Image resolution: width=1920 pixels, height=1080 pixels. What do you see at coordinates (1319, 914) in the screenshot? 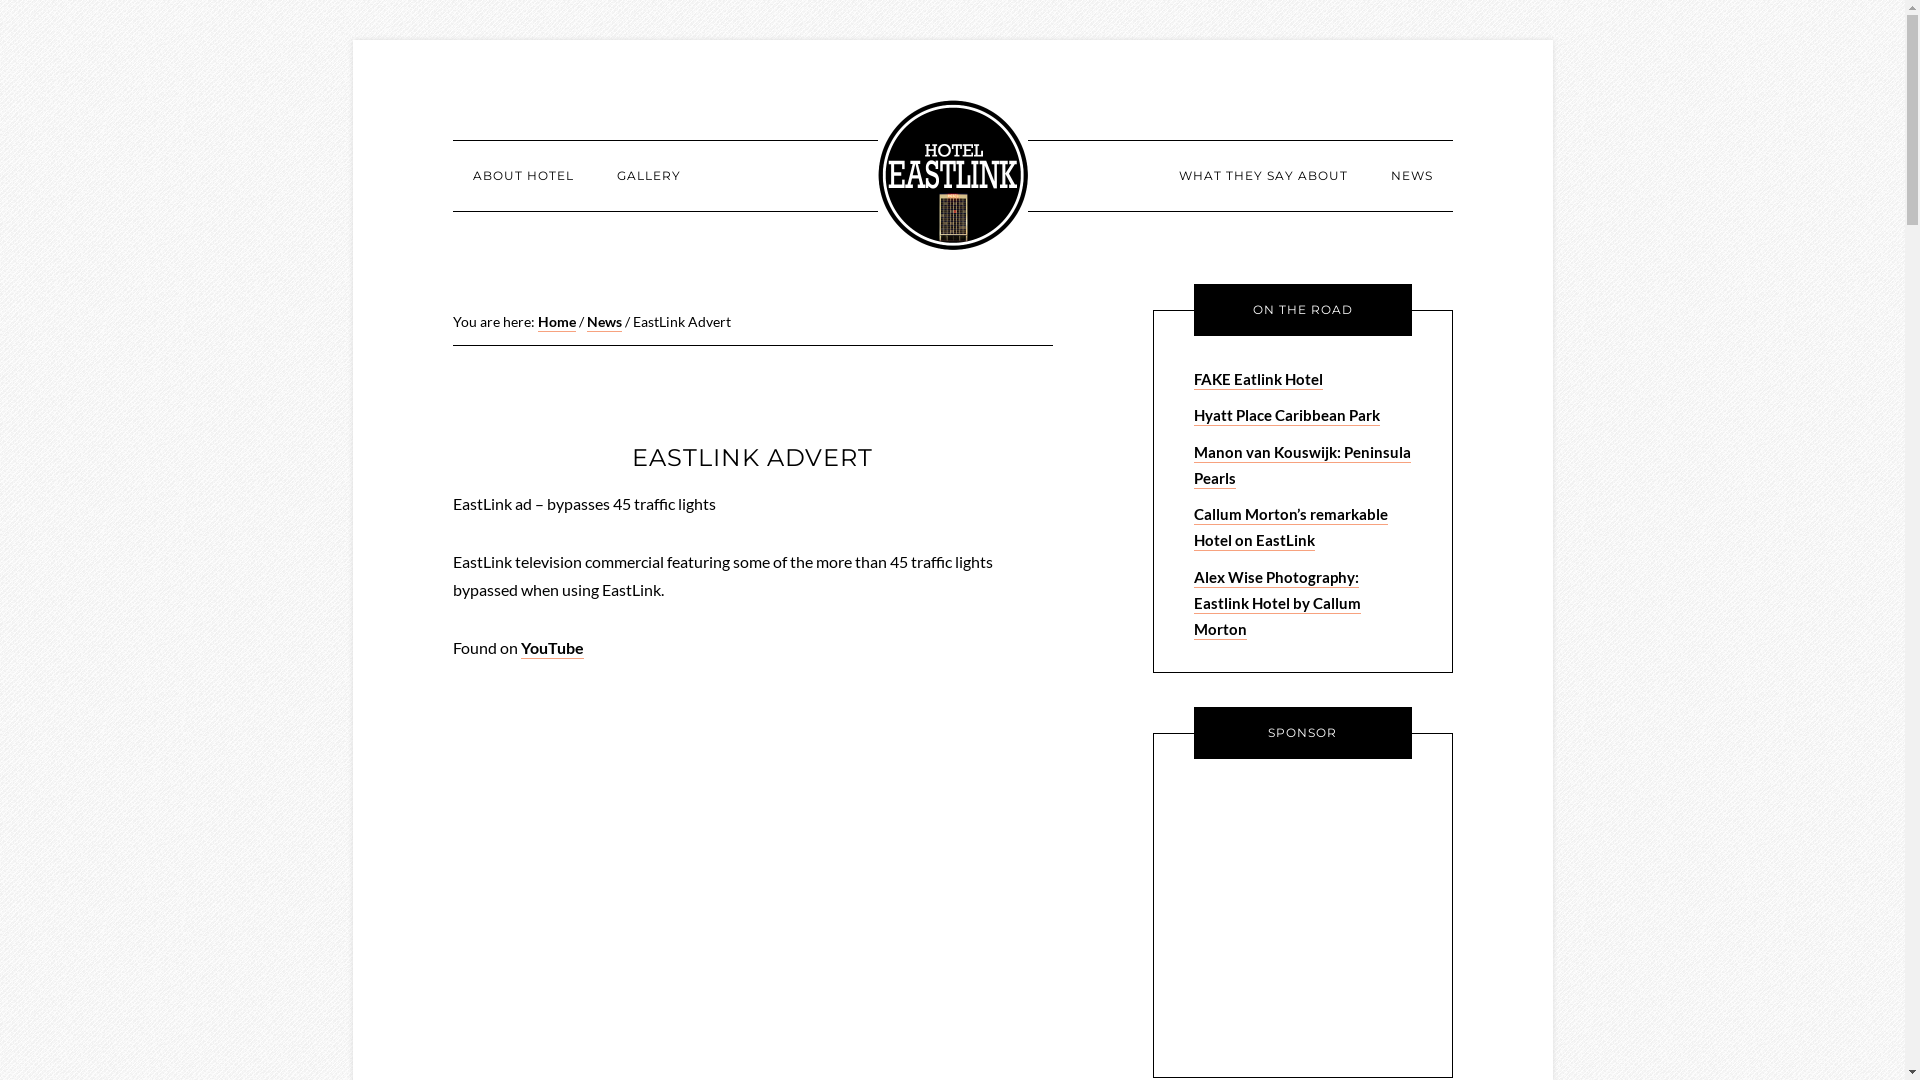
I see `Advertisement` at bounding box center [1319, 914].